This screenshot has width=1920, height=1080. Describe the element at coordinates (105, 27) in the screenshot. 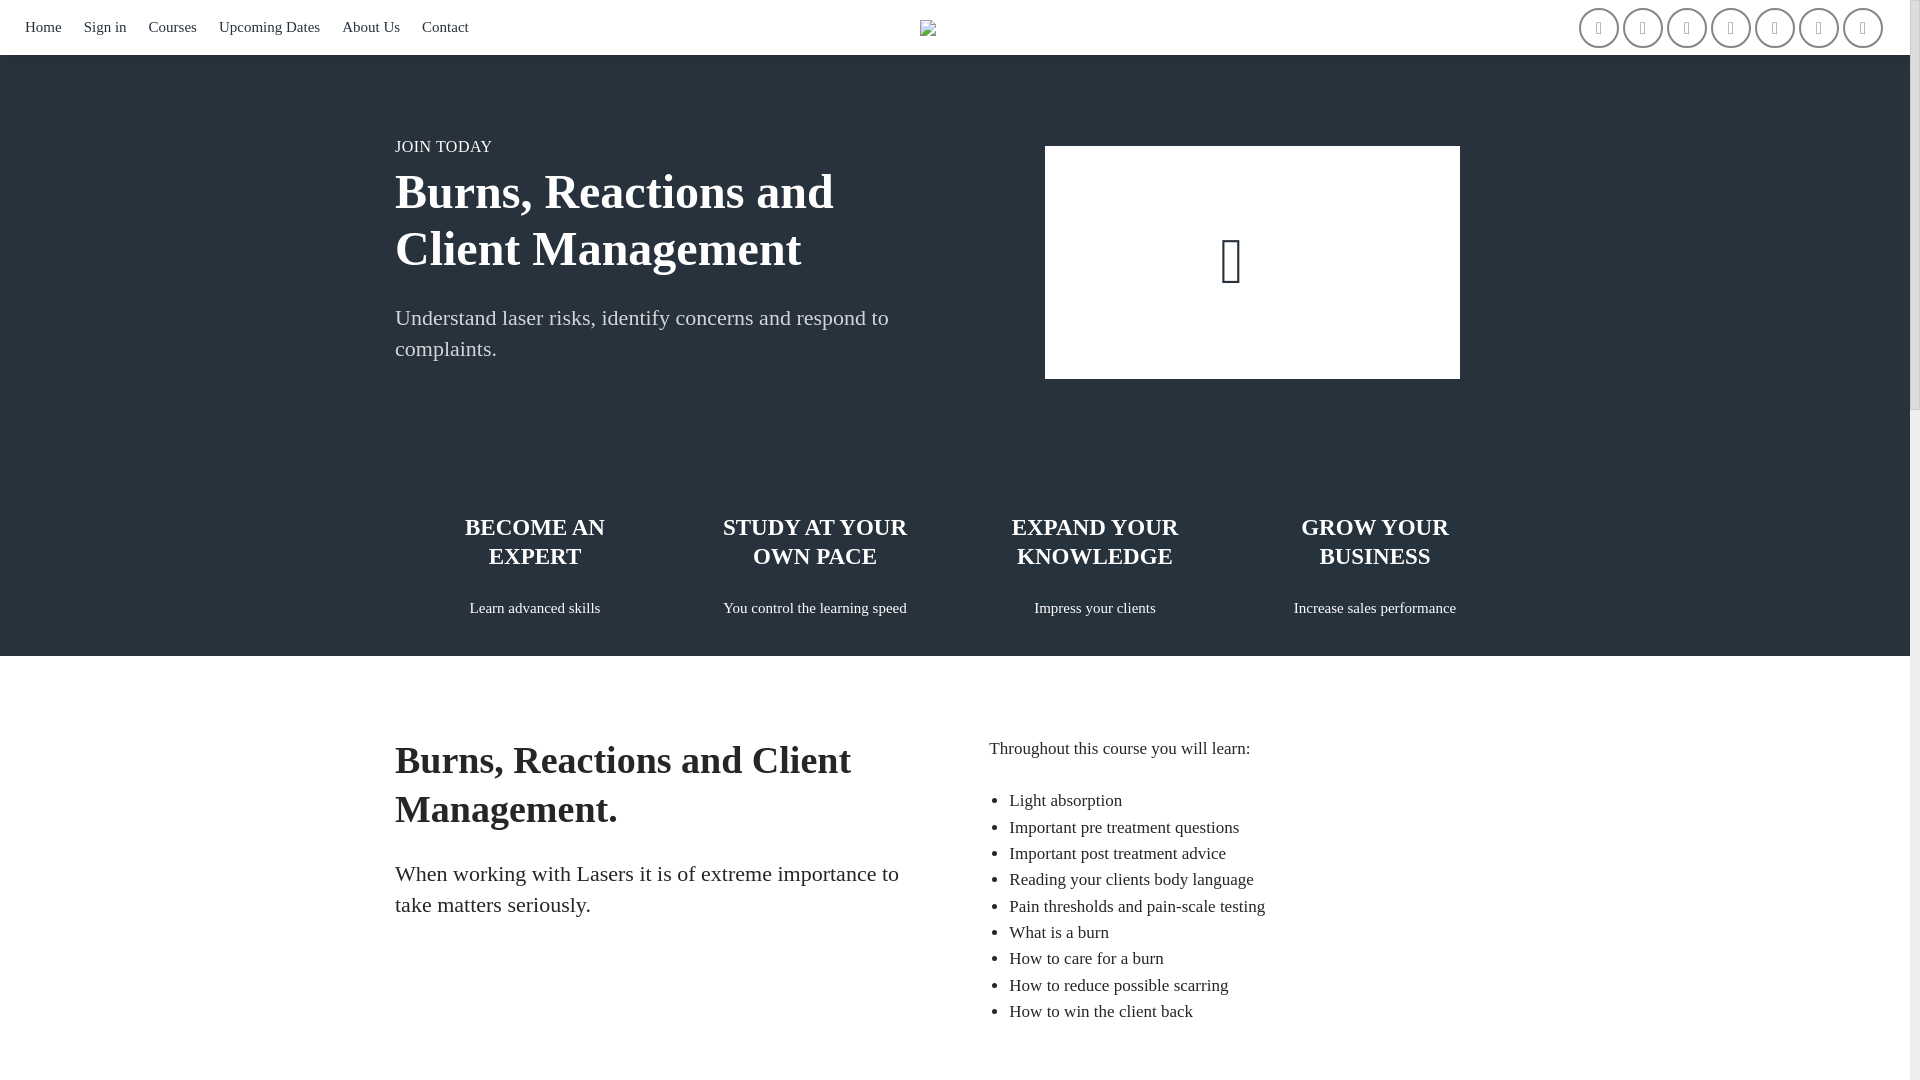

I see `Sign in` at that location.